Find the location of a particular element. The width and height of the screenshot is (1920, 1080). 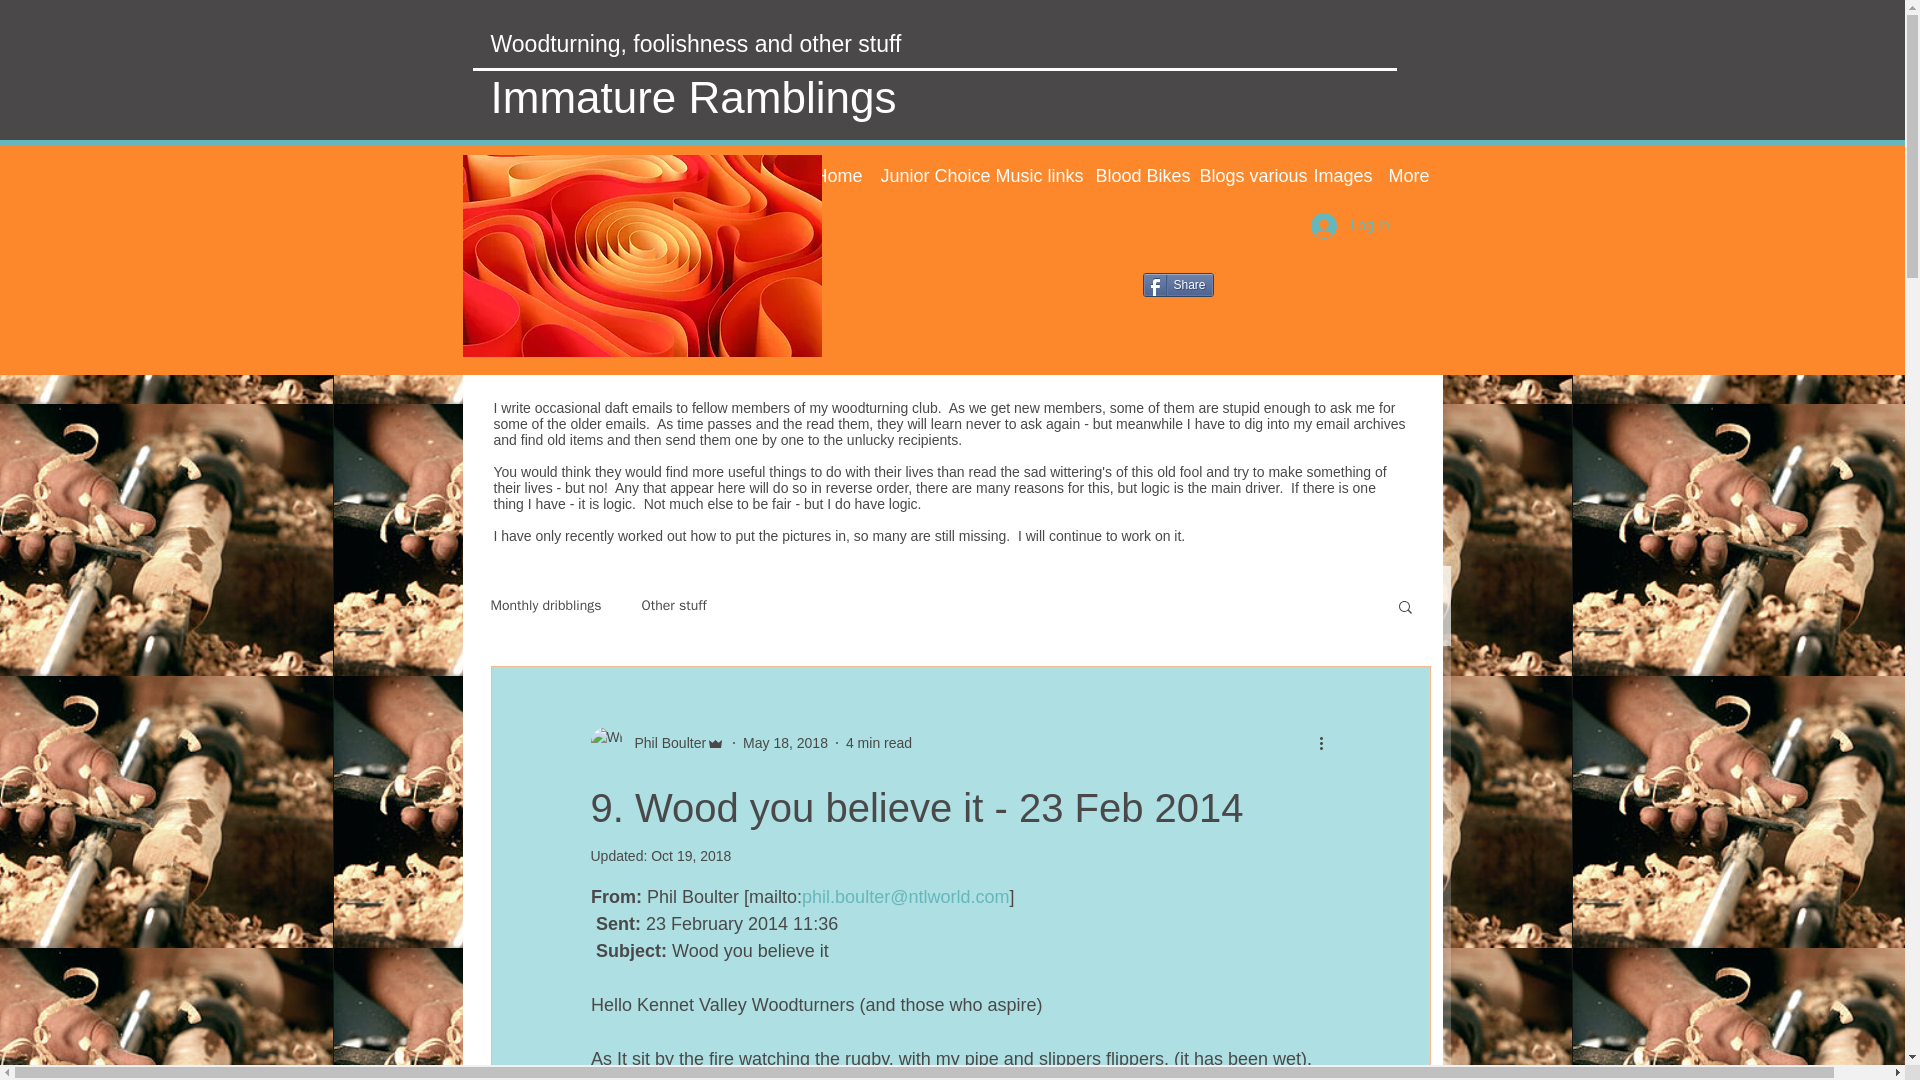

Blogs various is located at coordinates (1240, 175).